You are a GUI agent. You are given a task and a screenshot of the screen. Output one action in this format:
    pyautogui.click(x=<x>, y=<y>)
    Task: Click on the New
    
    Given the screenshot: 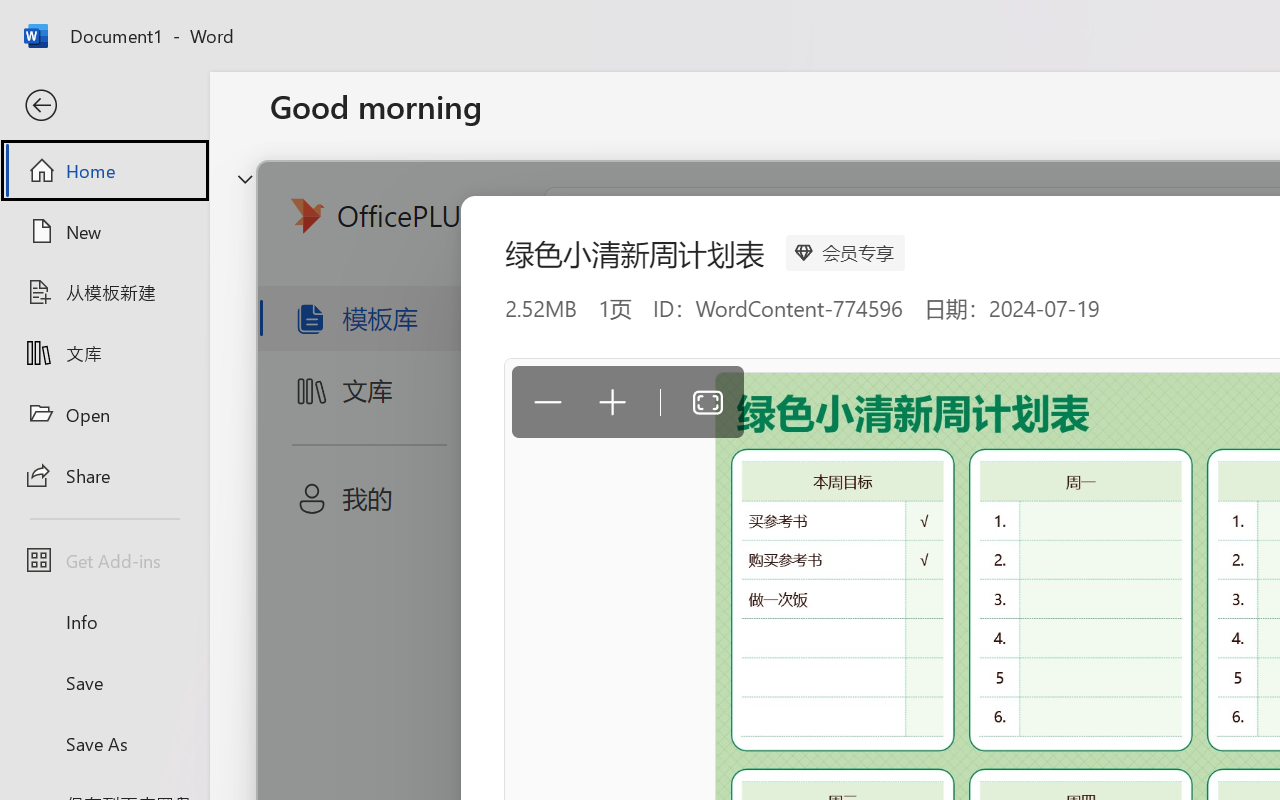 What is the action you would take?
    pyautogui.click(x=104, y=231)
    